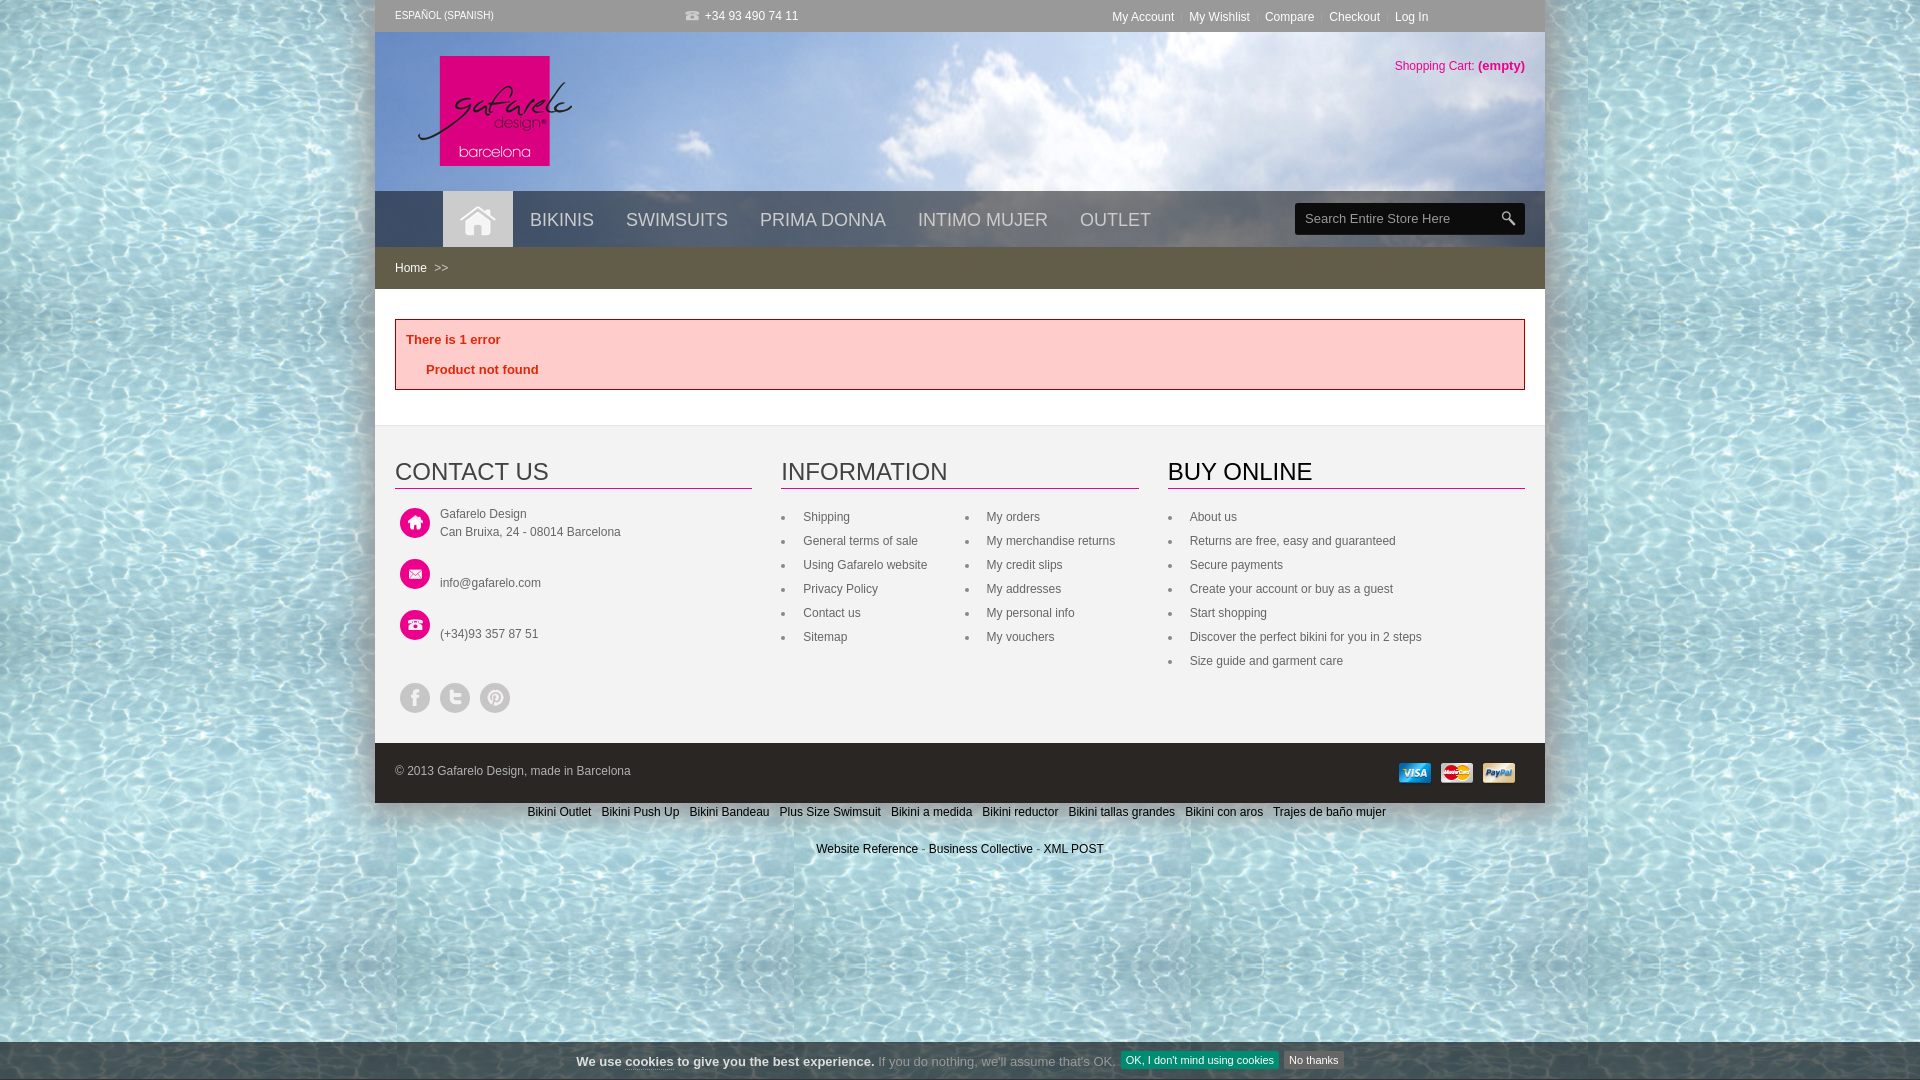 The height and width of the screenshot is (1080, 1920). I want to click on Privacy Policy, so click(838, 589).